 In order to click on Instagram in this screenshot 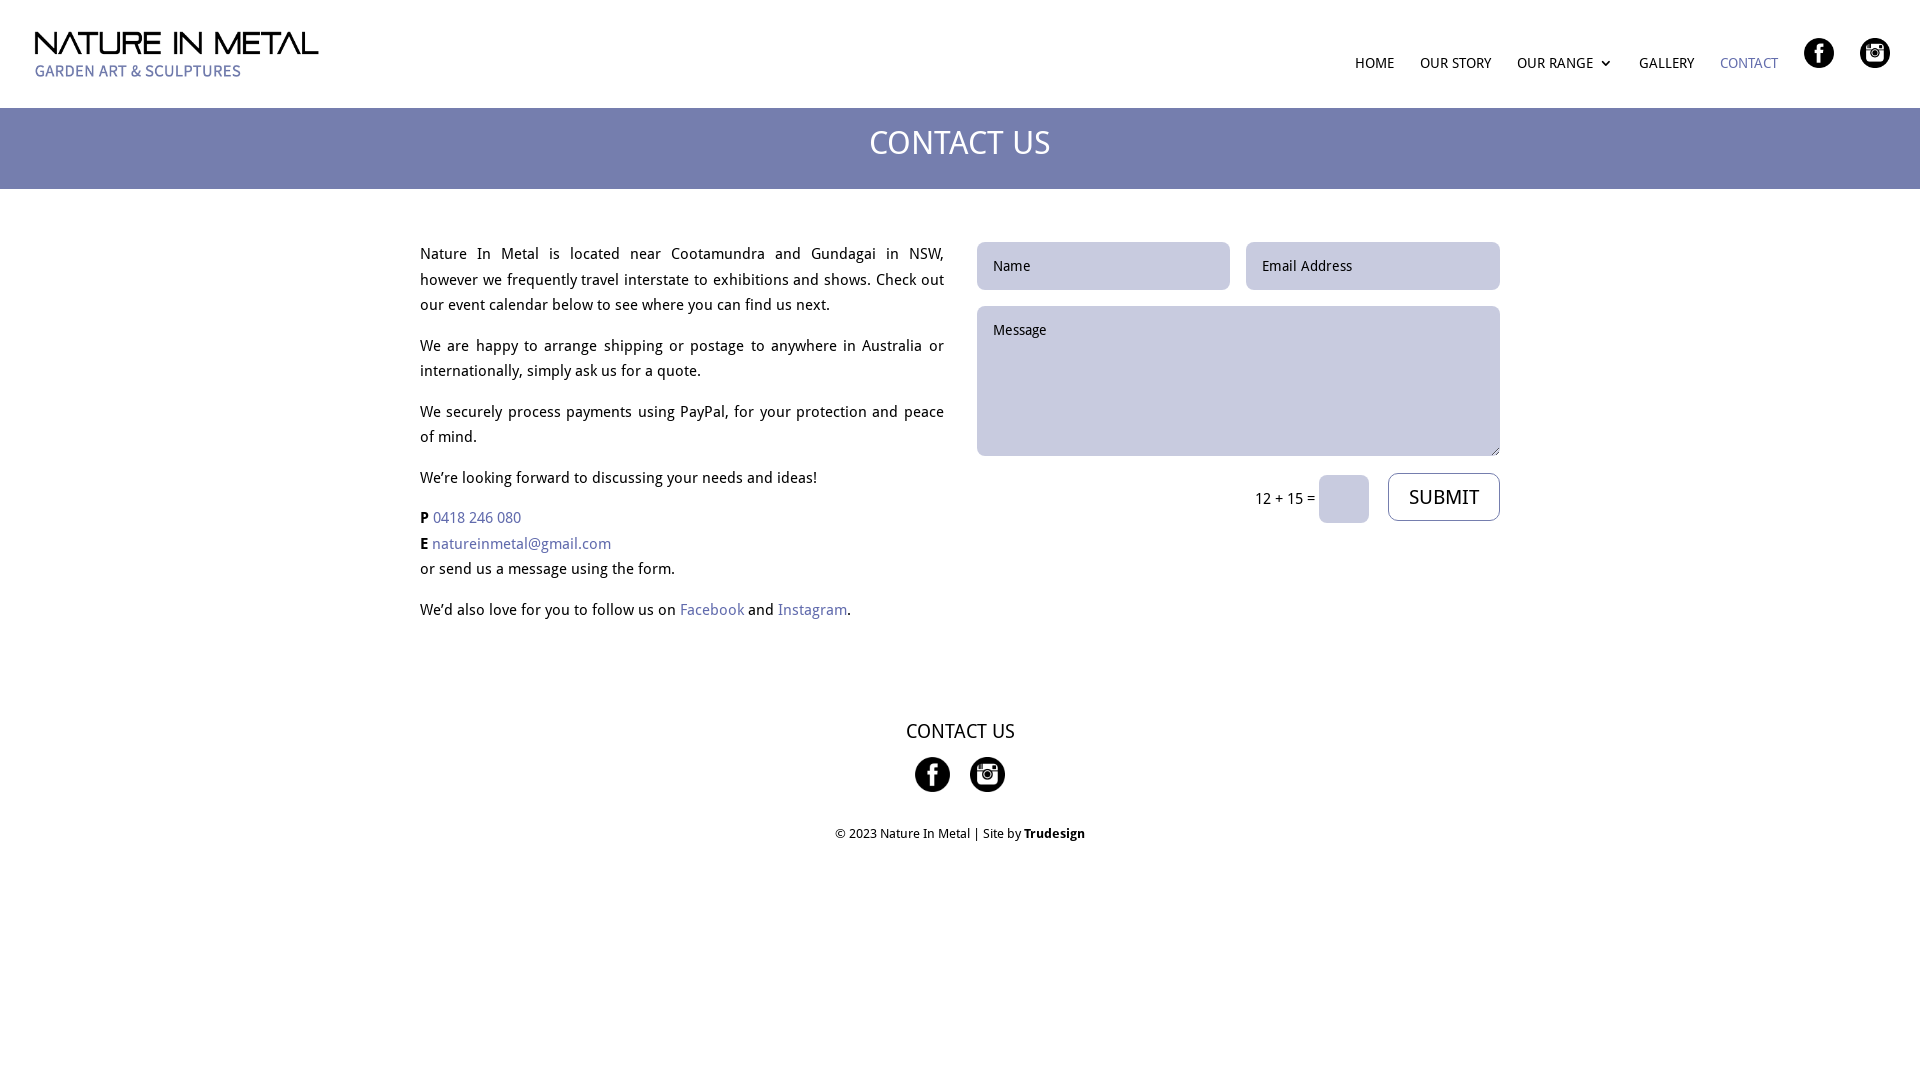, I will do `click(812, 610)`.